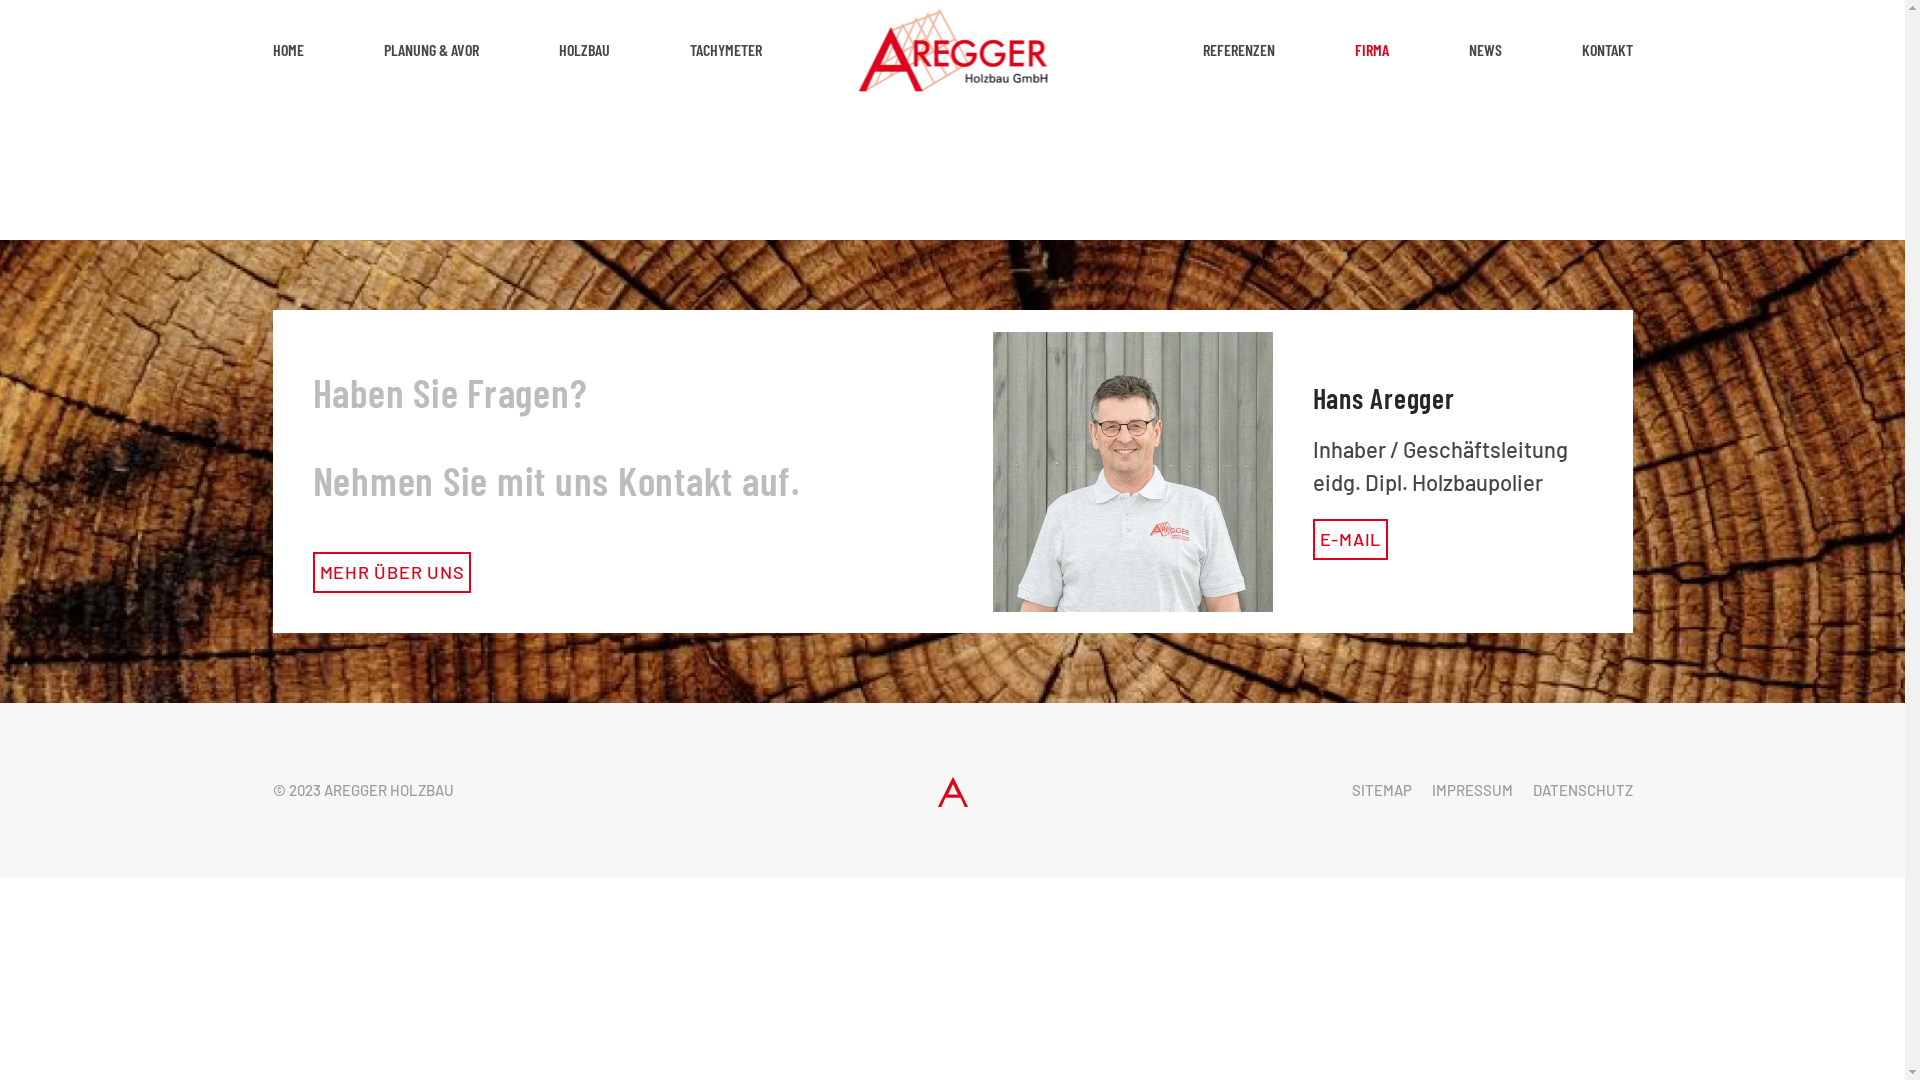 This screenshot has width=1920, height=1080. Describe the element at coordinates (288, 50) in the screenshot. I see `HOME` at that location.